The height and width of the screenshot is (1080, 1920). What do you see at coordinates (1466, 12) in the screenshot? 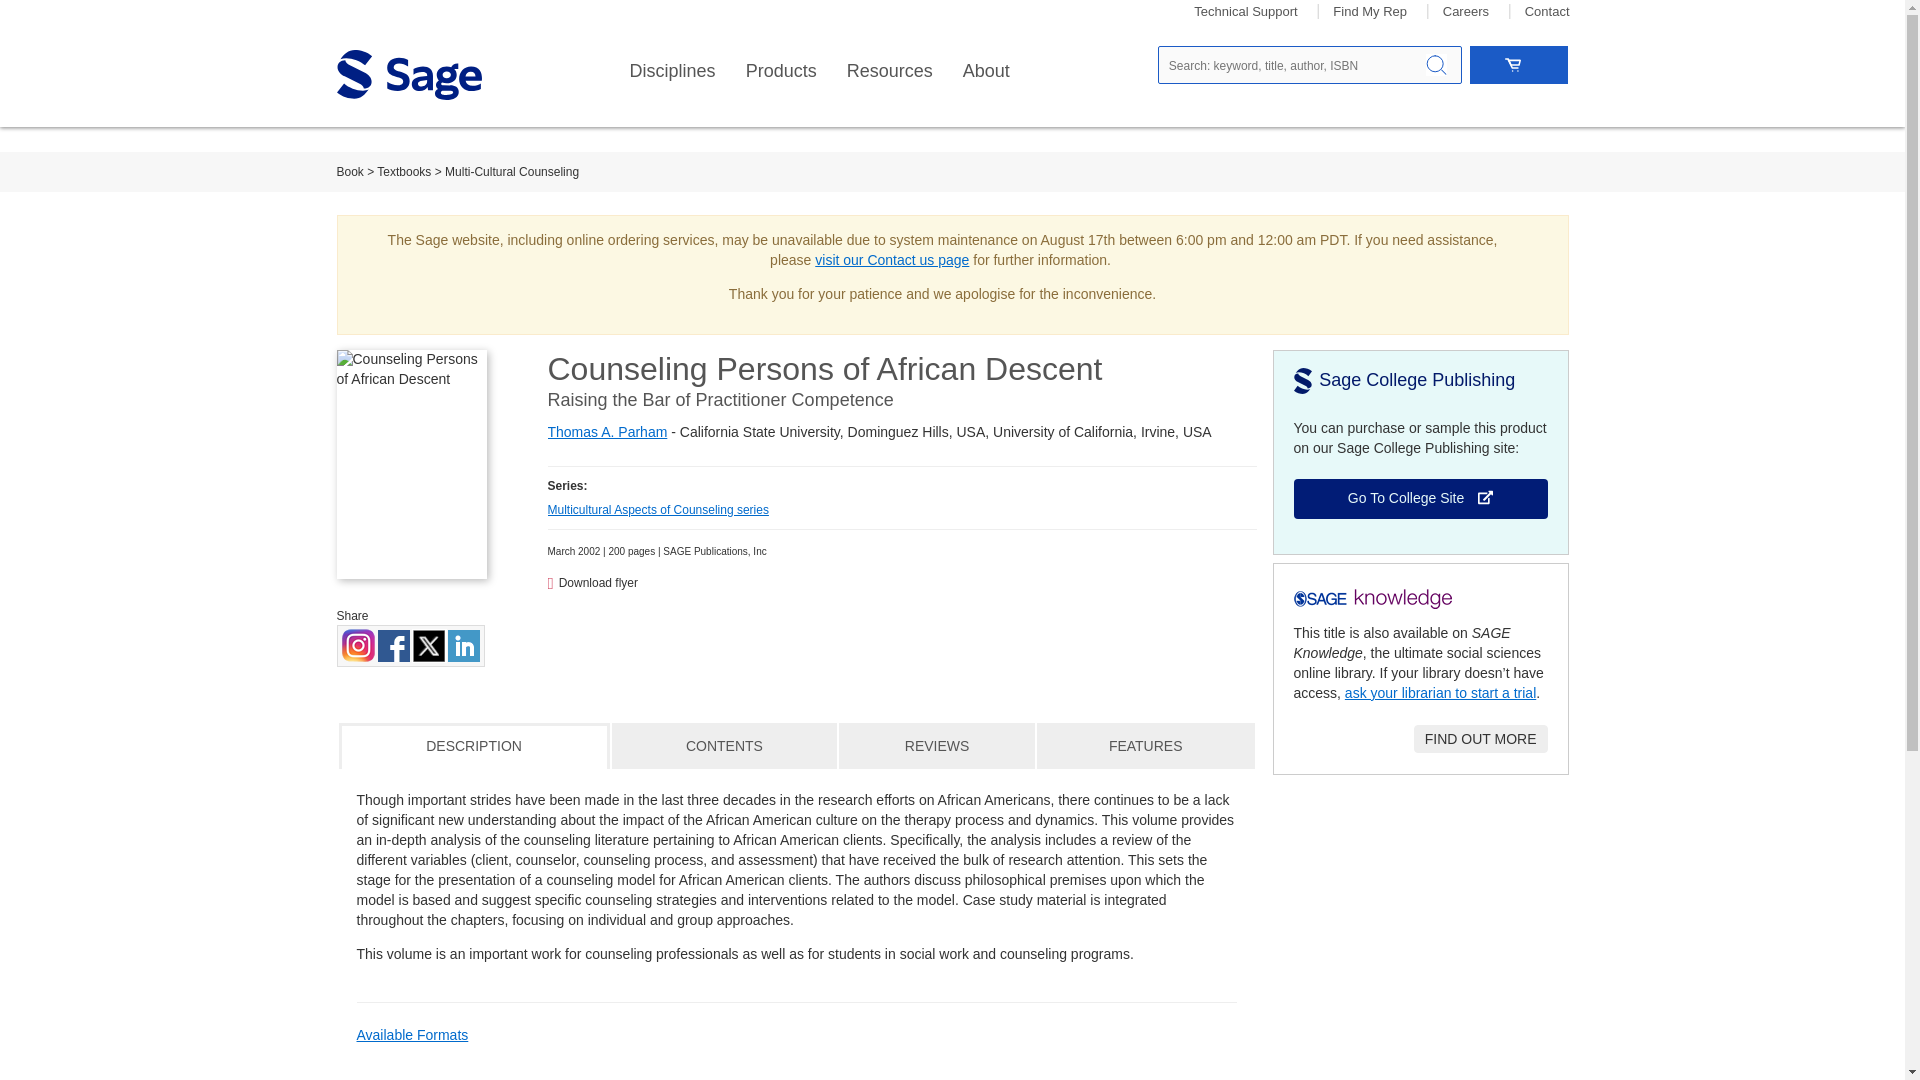
I see `Careers` at bounding box center [1466, 12].